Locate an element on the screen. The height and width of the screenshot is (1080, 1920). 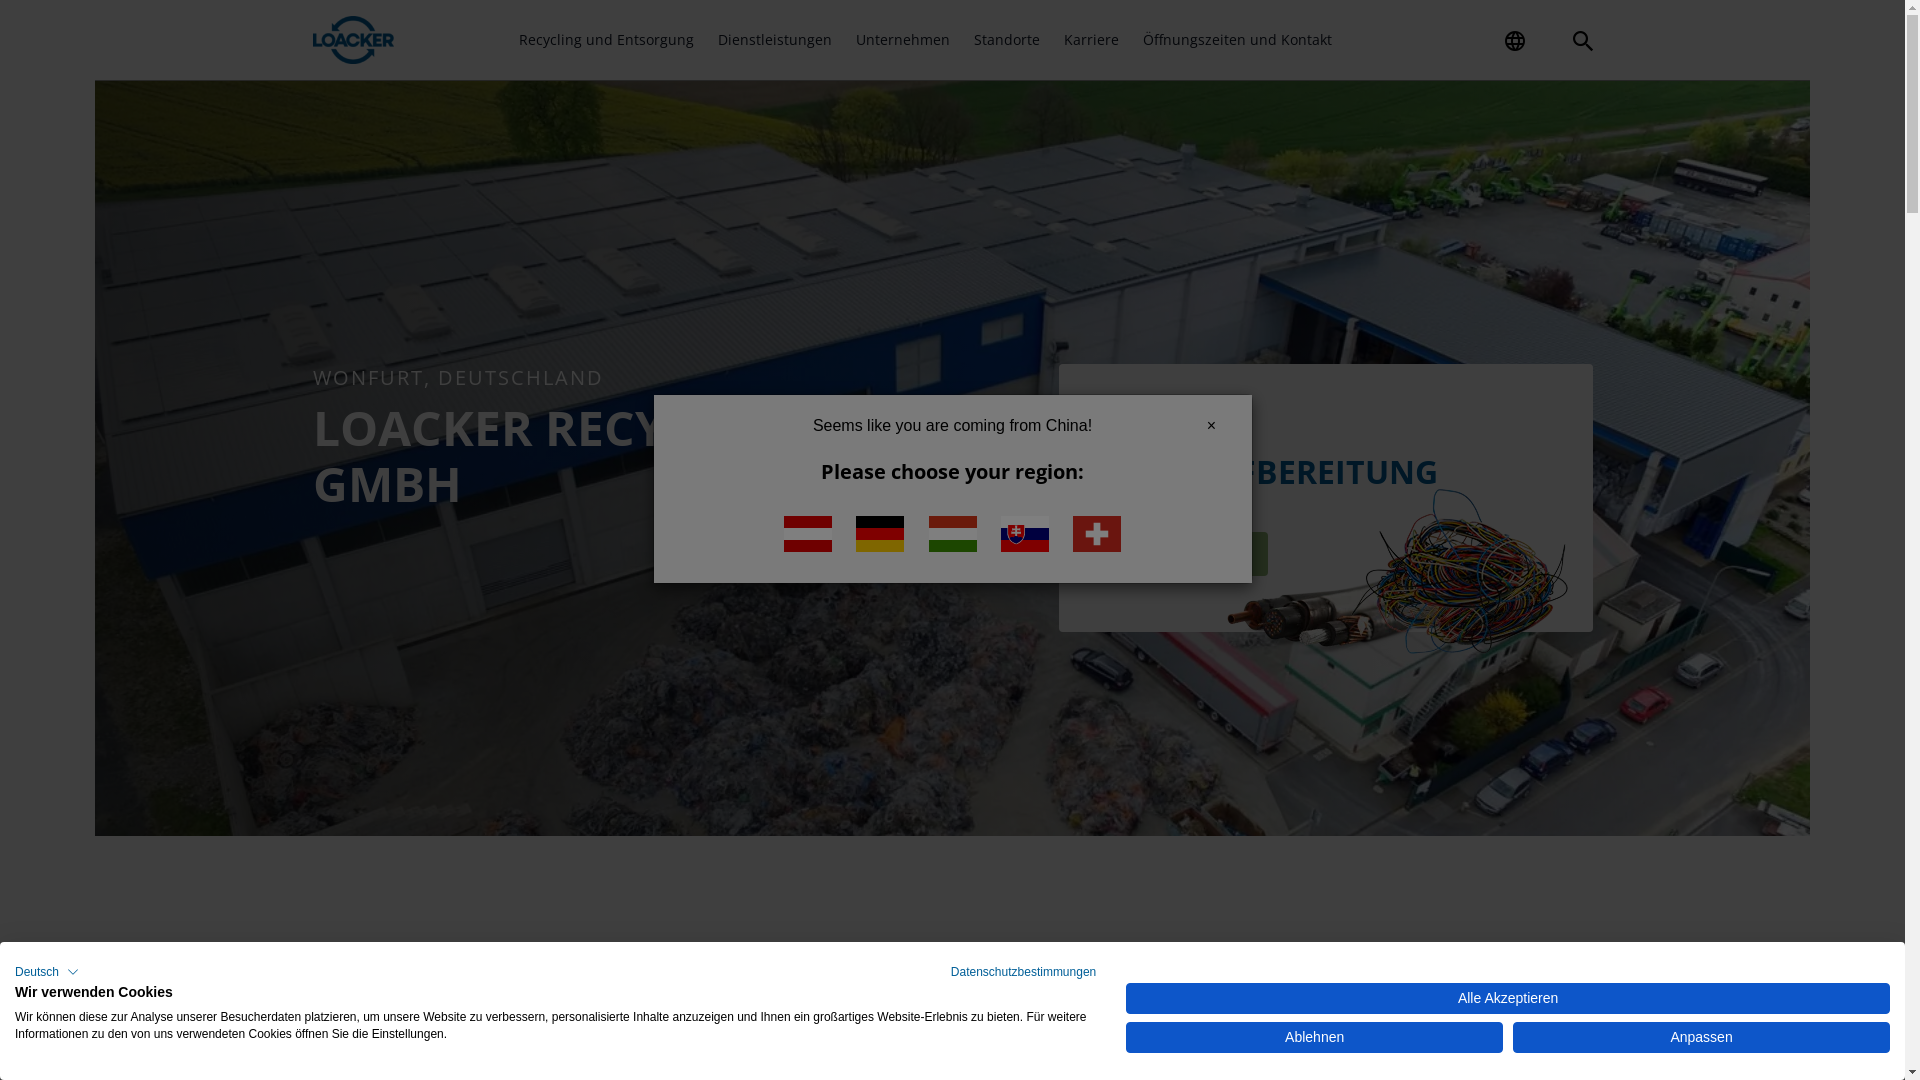
Unternehmen is located at coordinates (903, 40).